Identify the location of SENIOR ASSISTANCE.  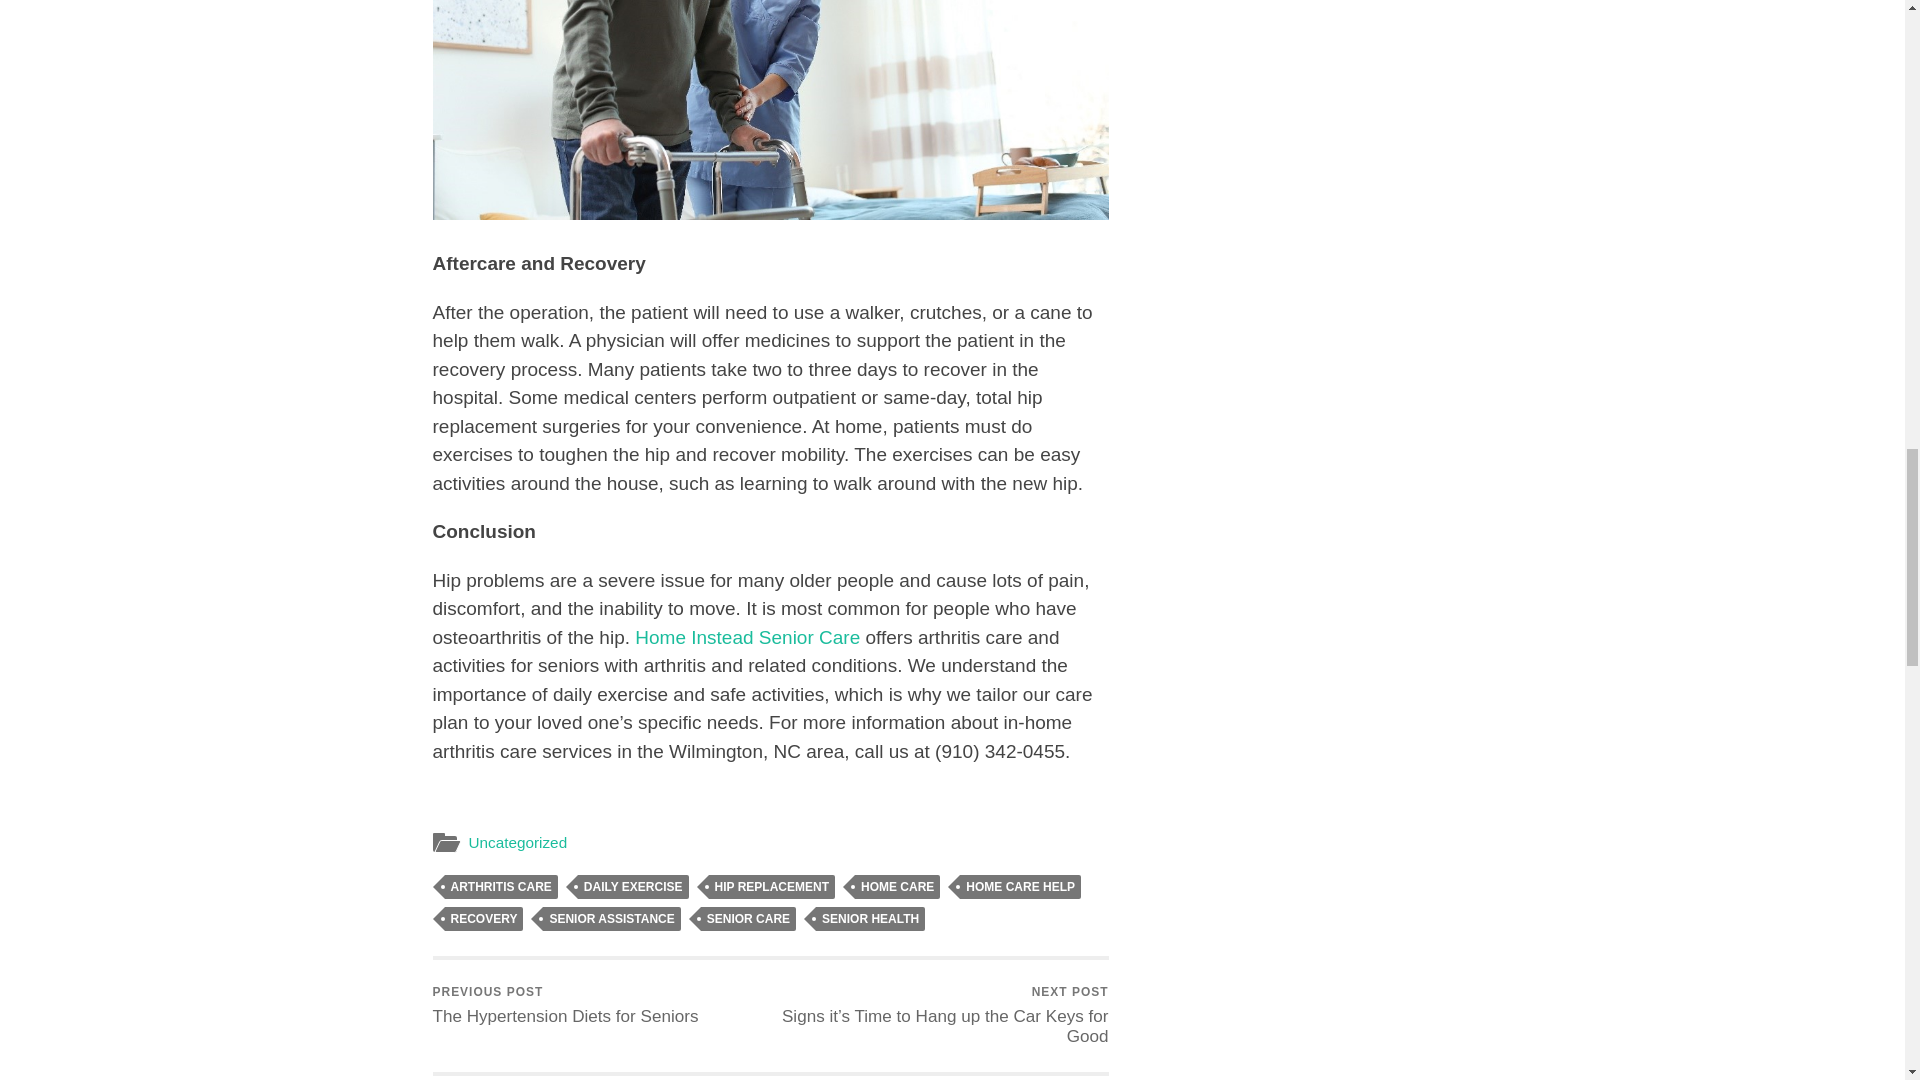
(611, 918).